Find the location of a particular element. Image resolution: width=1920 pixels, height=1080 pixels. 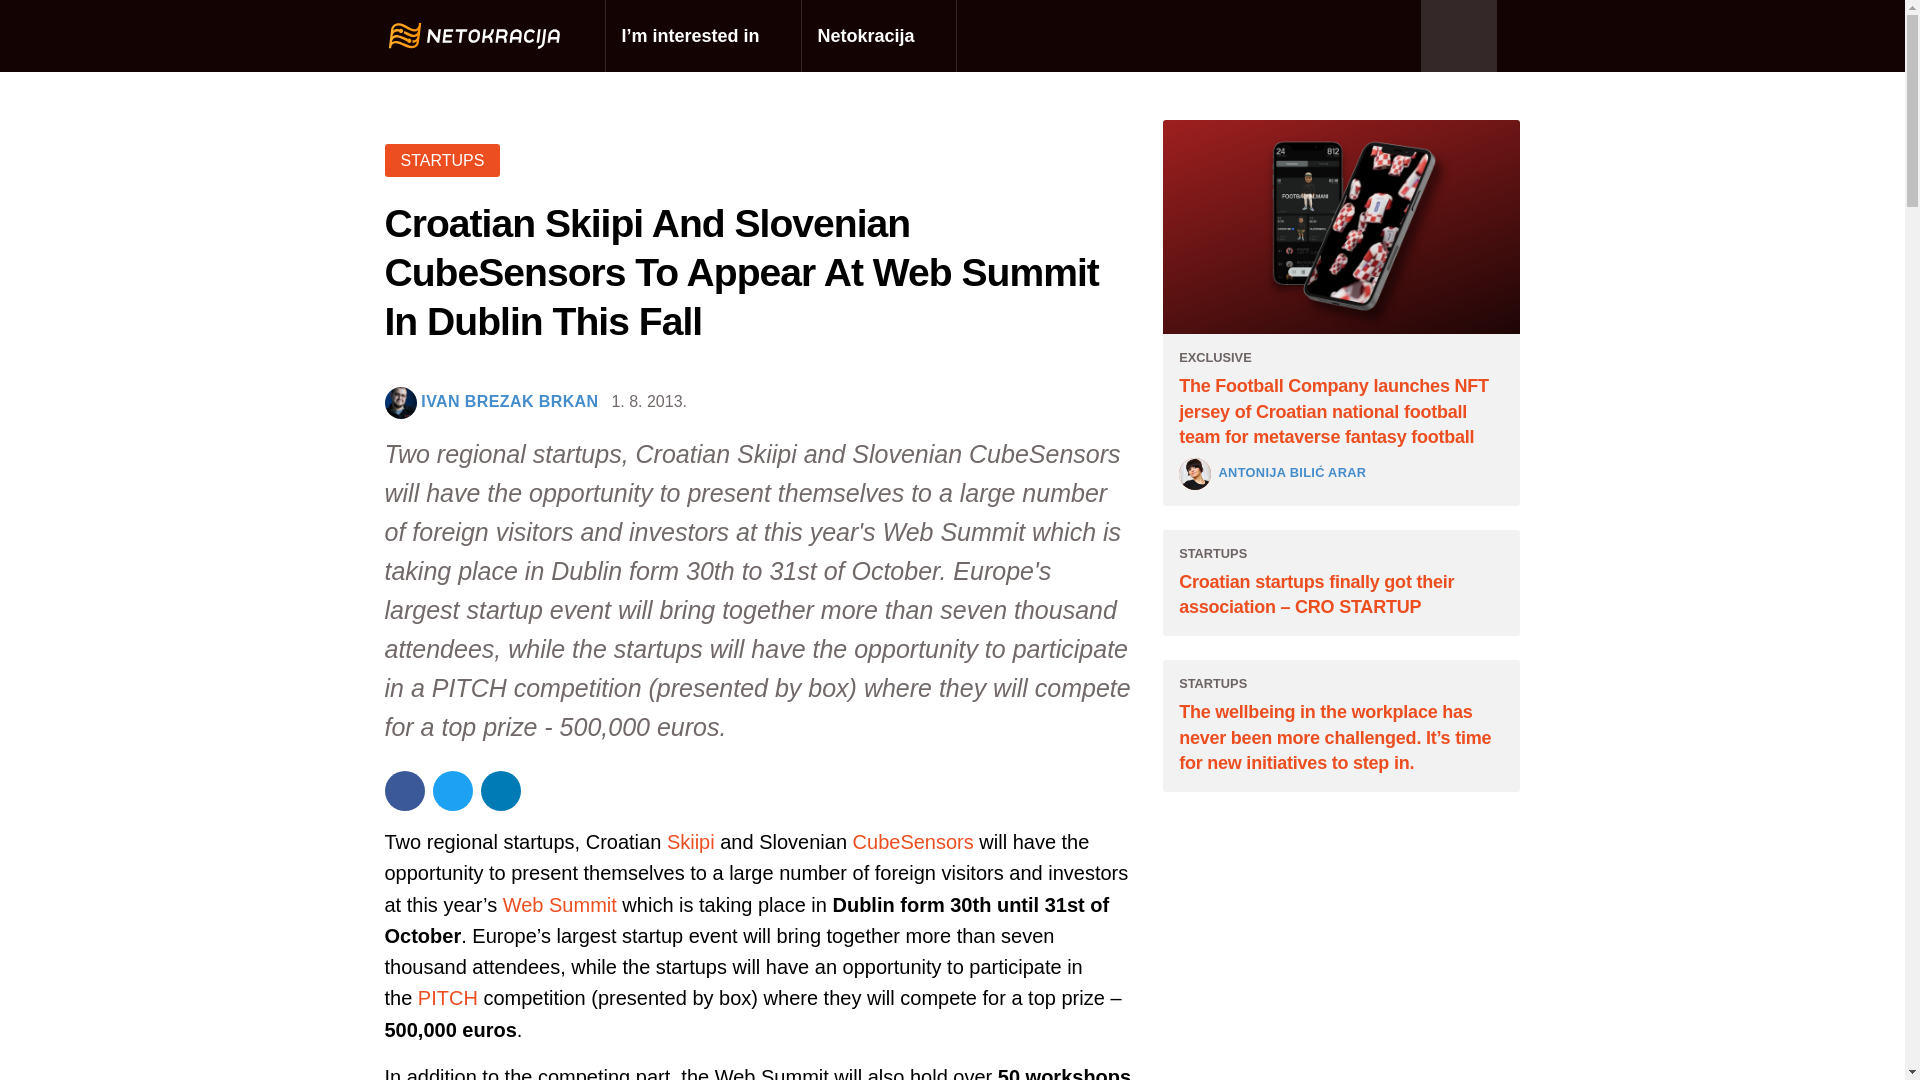

Netokracija CEE is located at coordinates (474, 36).